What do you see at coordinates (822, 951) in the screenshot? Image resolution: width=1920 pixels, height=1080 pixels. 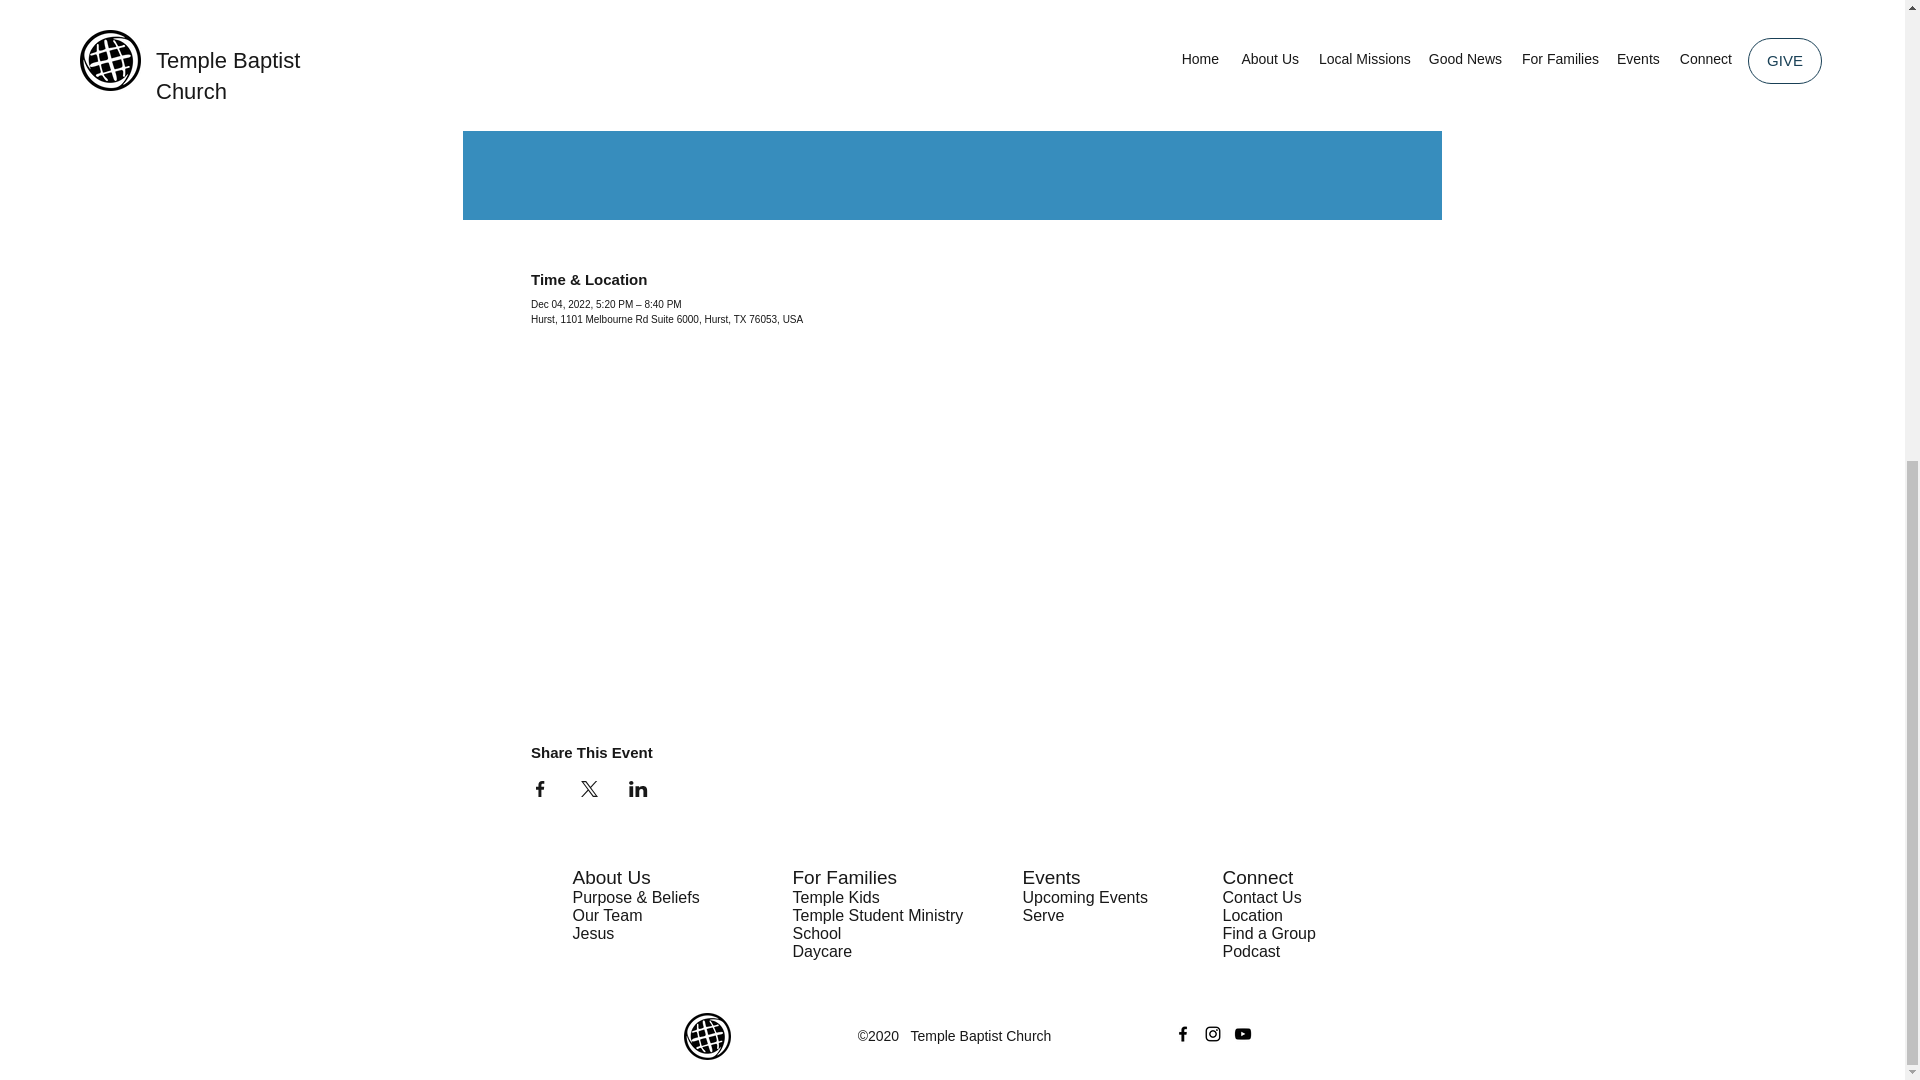 I see `Daycare` at bounding box center [822, 951].